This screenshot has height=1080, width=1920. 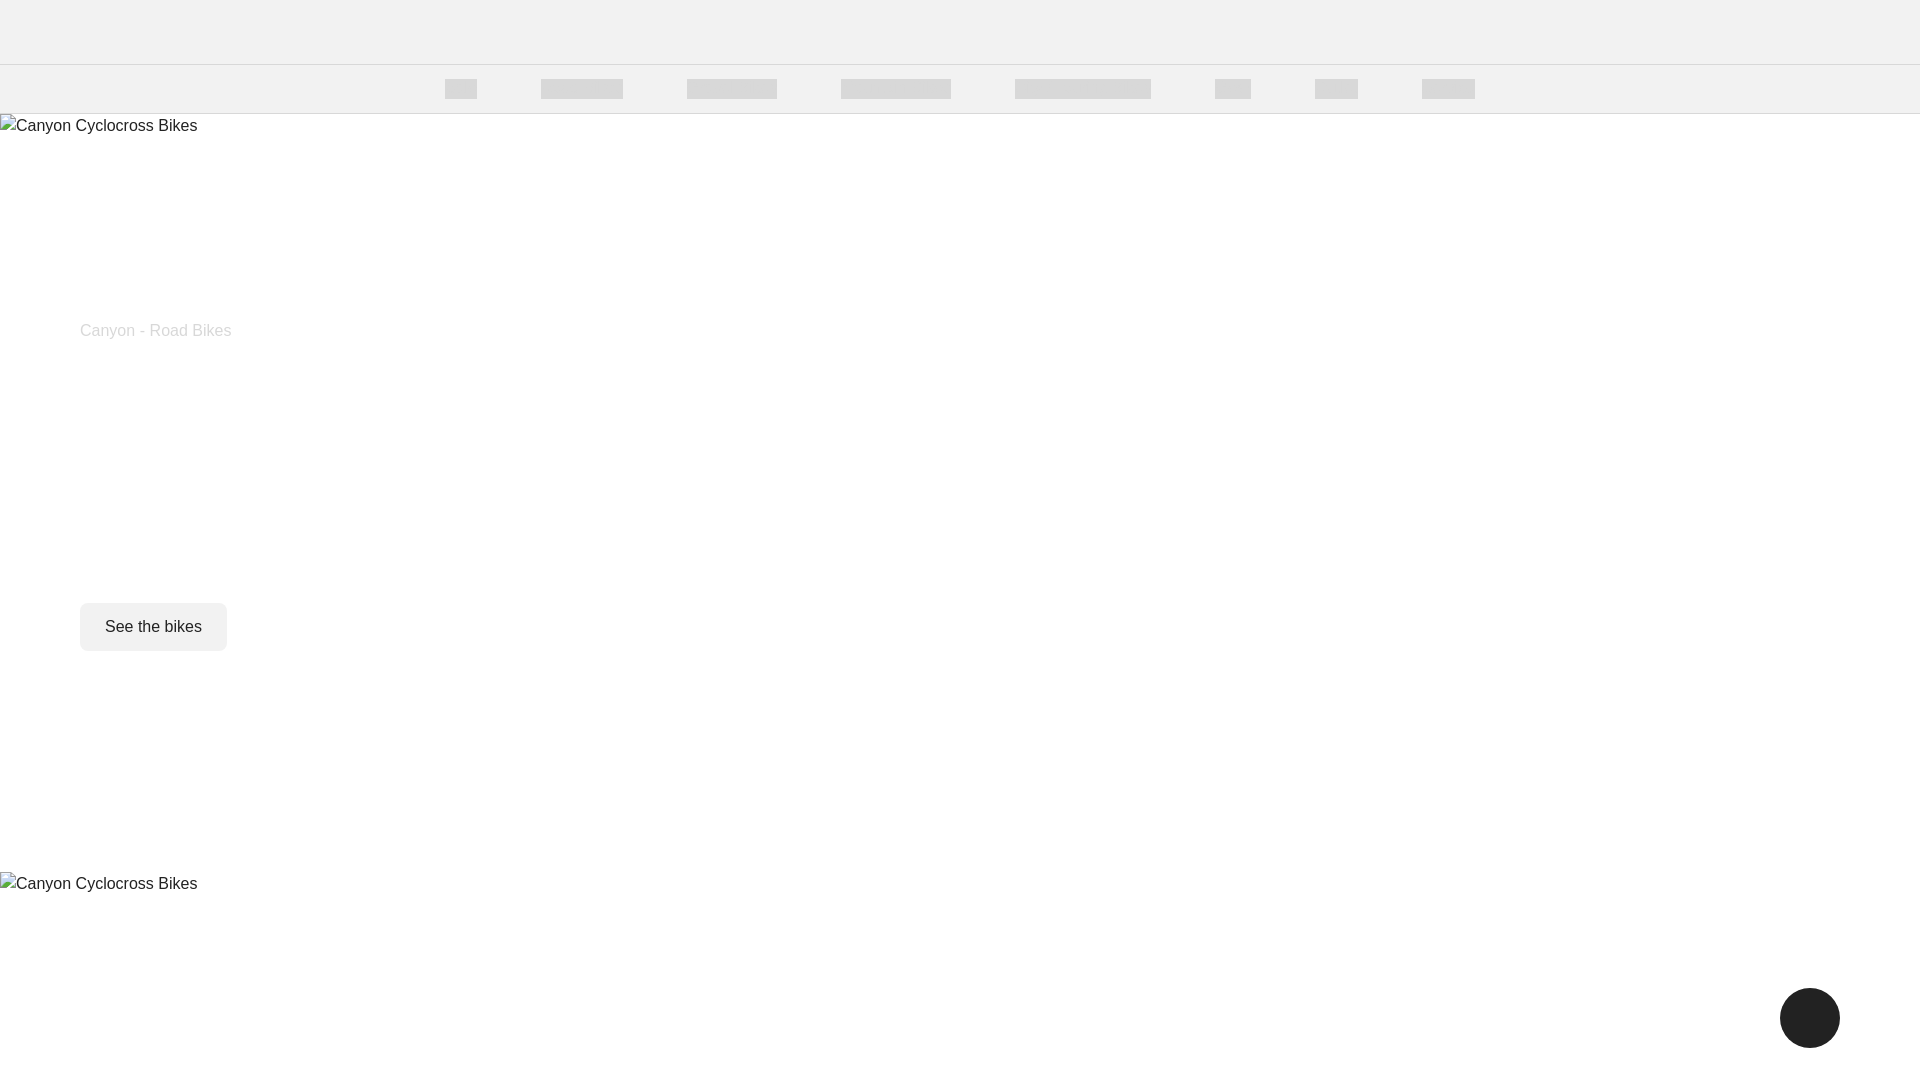 What do you see at coordinates (392, 32) in the screenshot?
I see `Canyon` at bounding box center [392, 32].